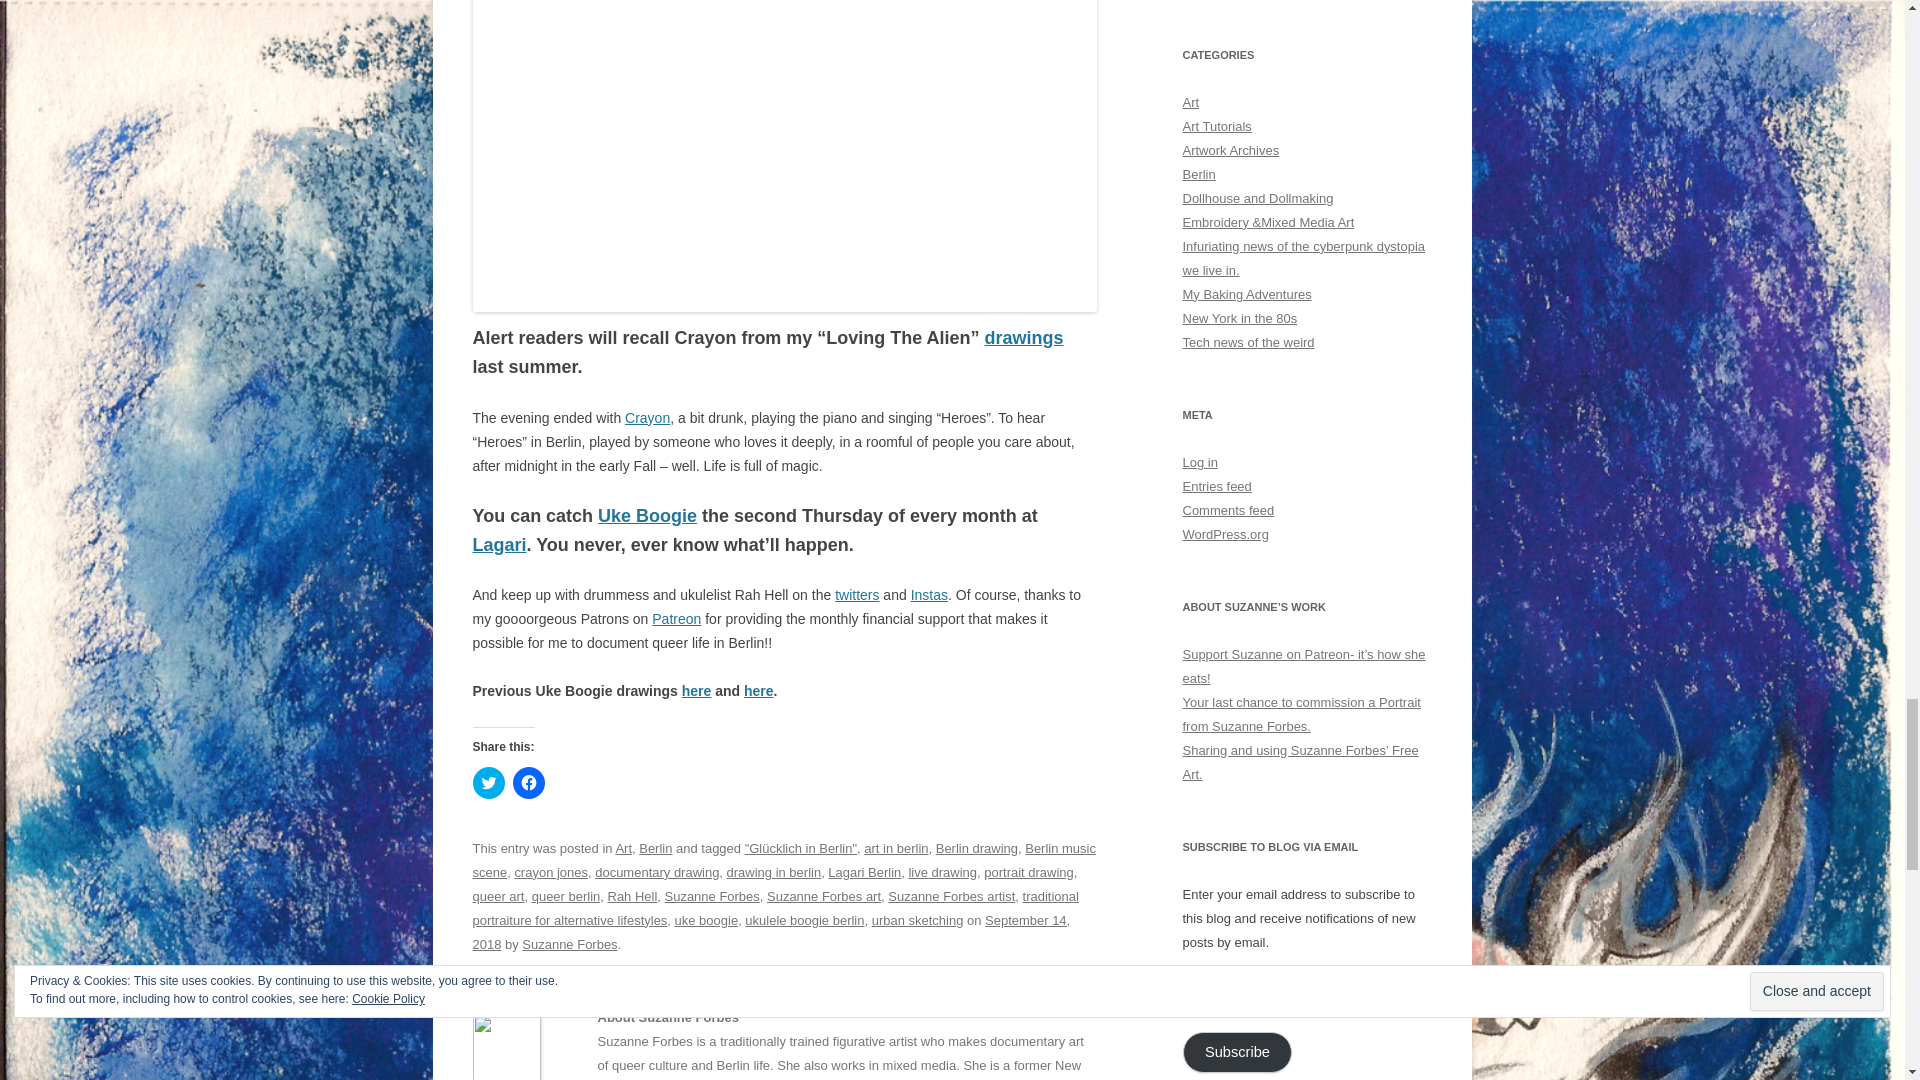  I want to click on Berlin music scene, so click(783, 860).